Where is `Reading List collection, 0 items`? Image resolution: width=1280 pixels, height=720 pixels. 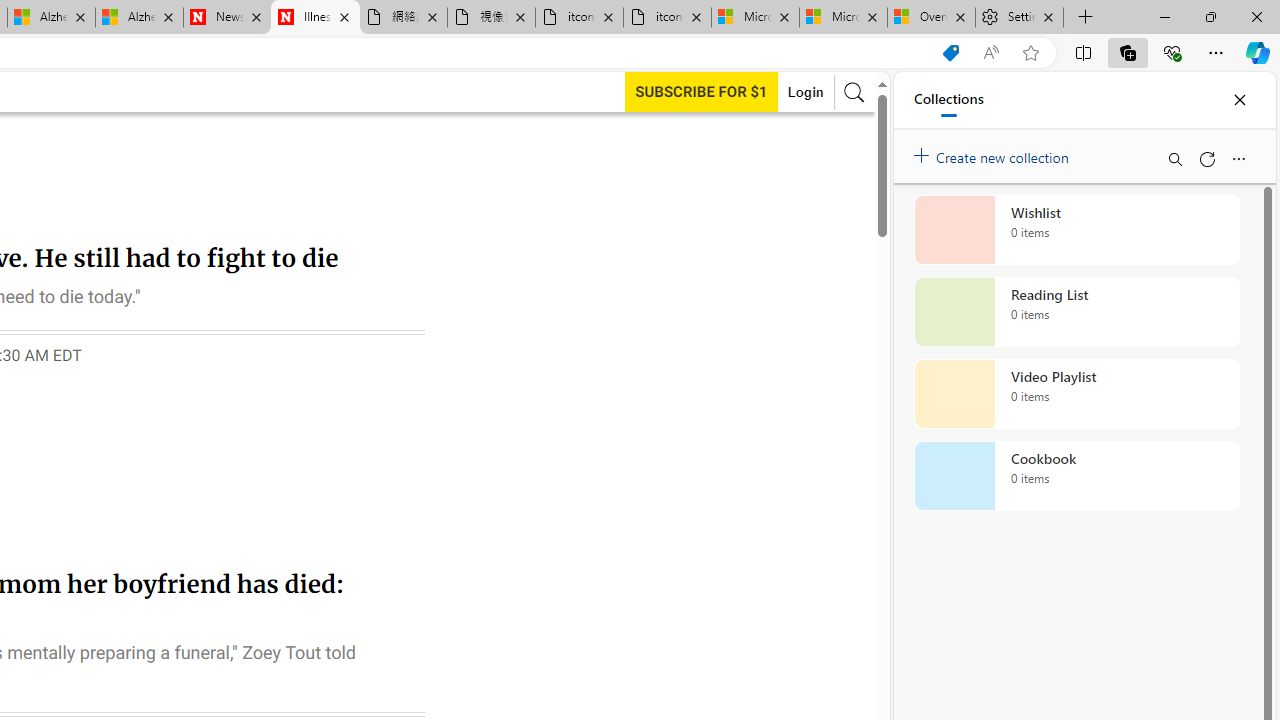 Reading List collection, 0 items is located at coordinates (1076, 312).